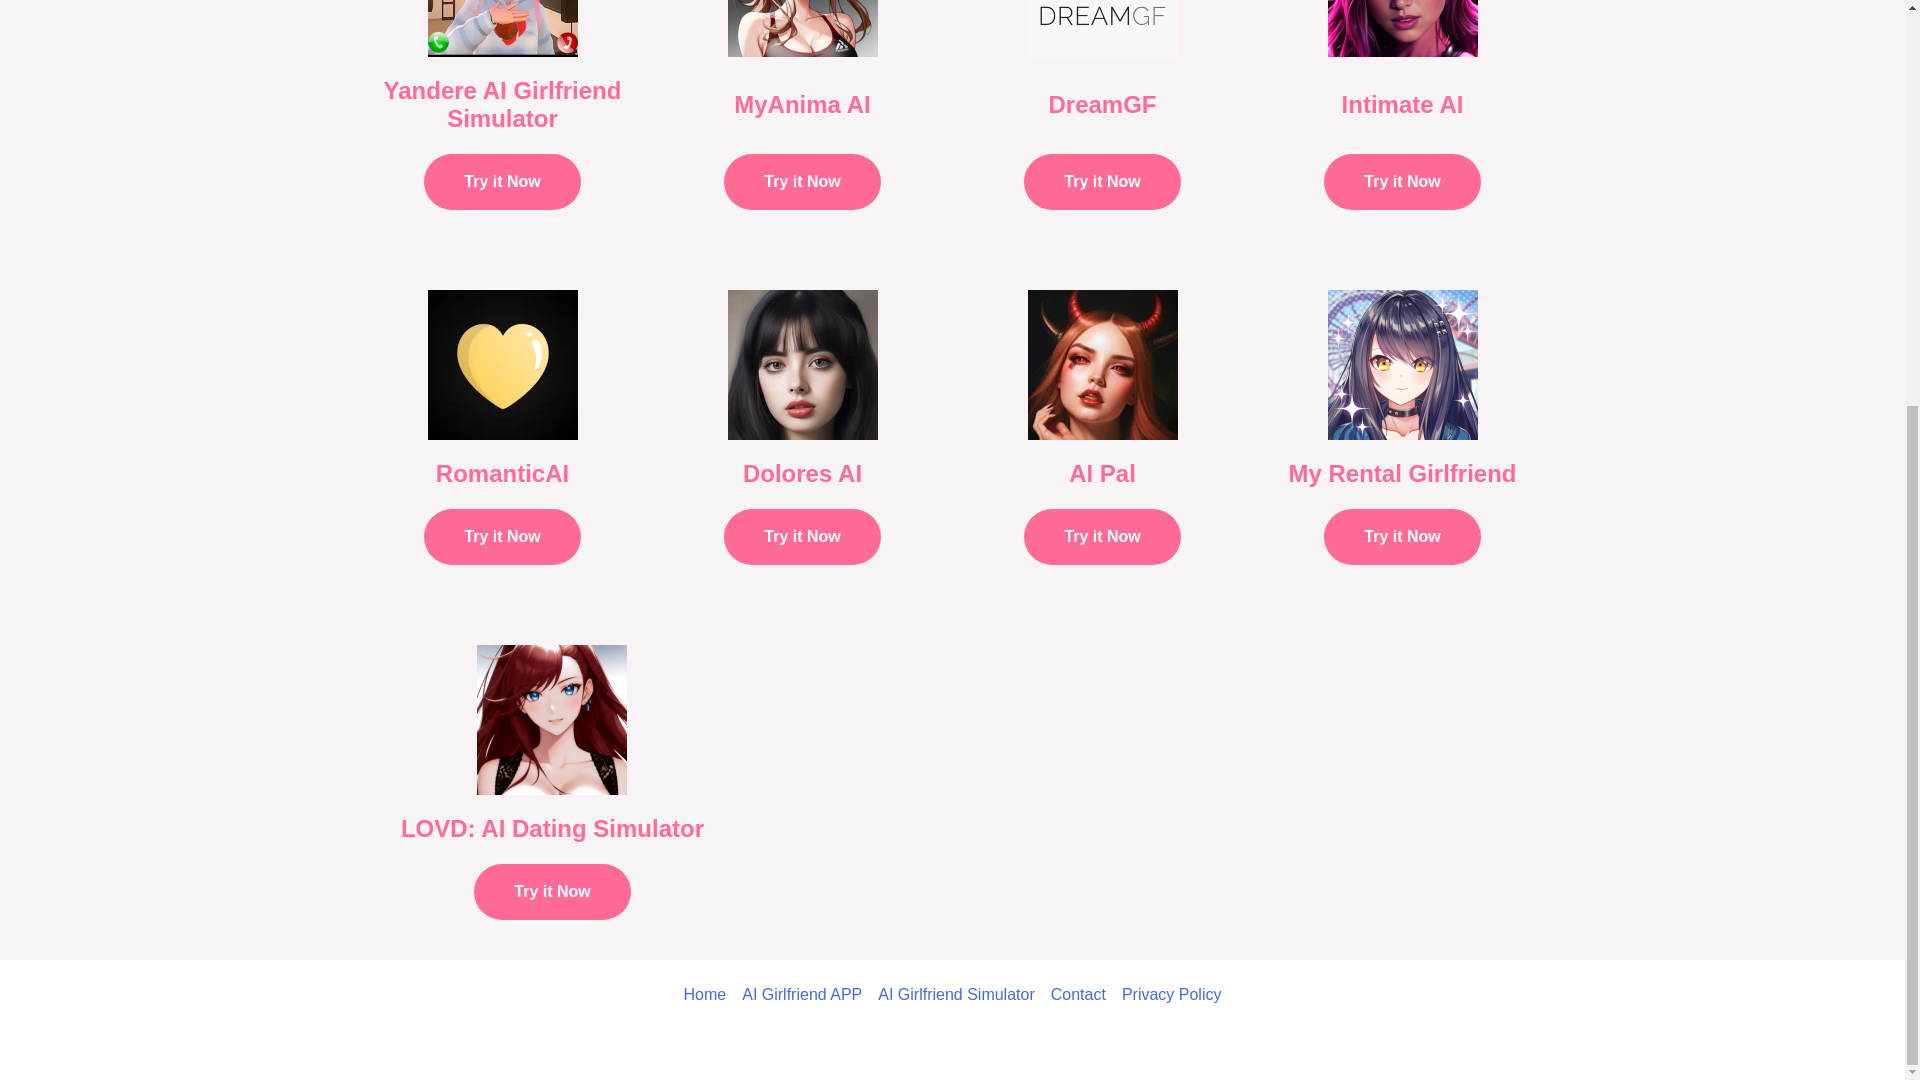 Image resolution: width=1920 pixels, height=1080 pixels. What do you see at coordinates (801, 182) in the screenshot?
I see `Try it Now` at bounding box center [801, 182].